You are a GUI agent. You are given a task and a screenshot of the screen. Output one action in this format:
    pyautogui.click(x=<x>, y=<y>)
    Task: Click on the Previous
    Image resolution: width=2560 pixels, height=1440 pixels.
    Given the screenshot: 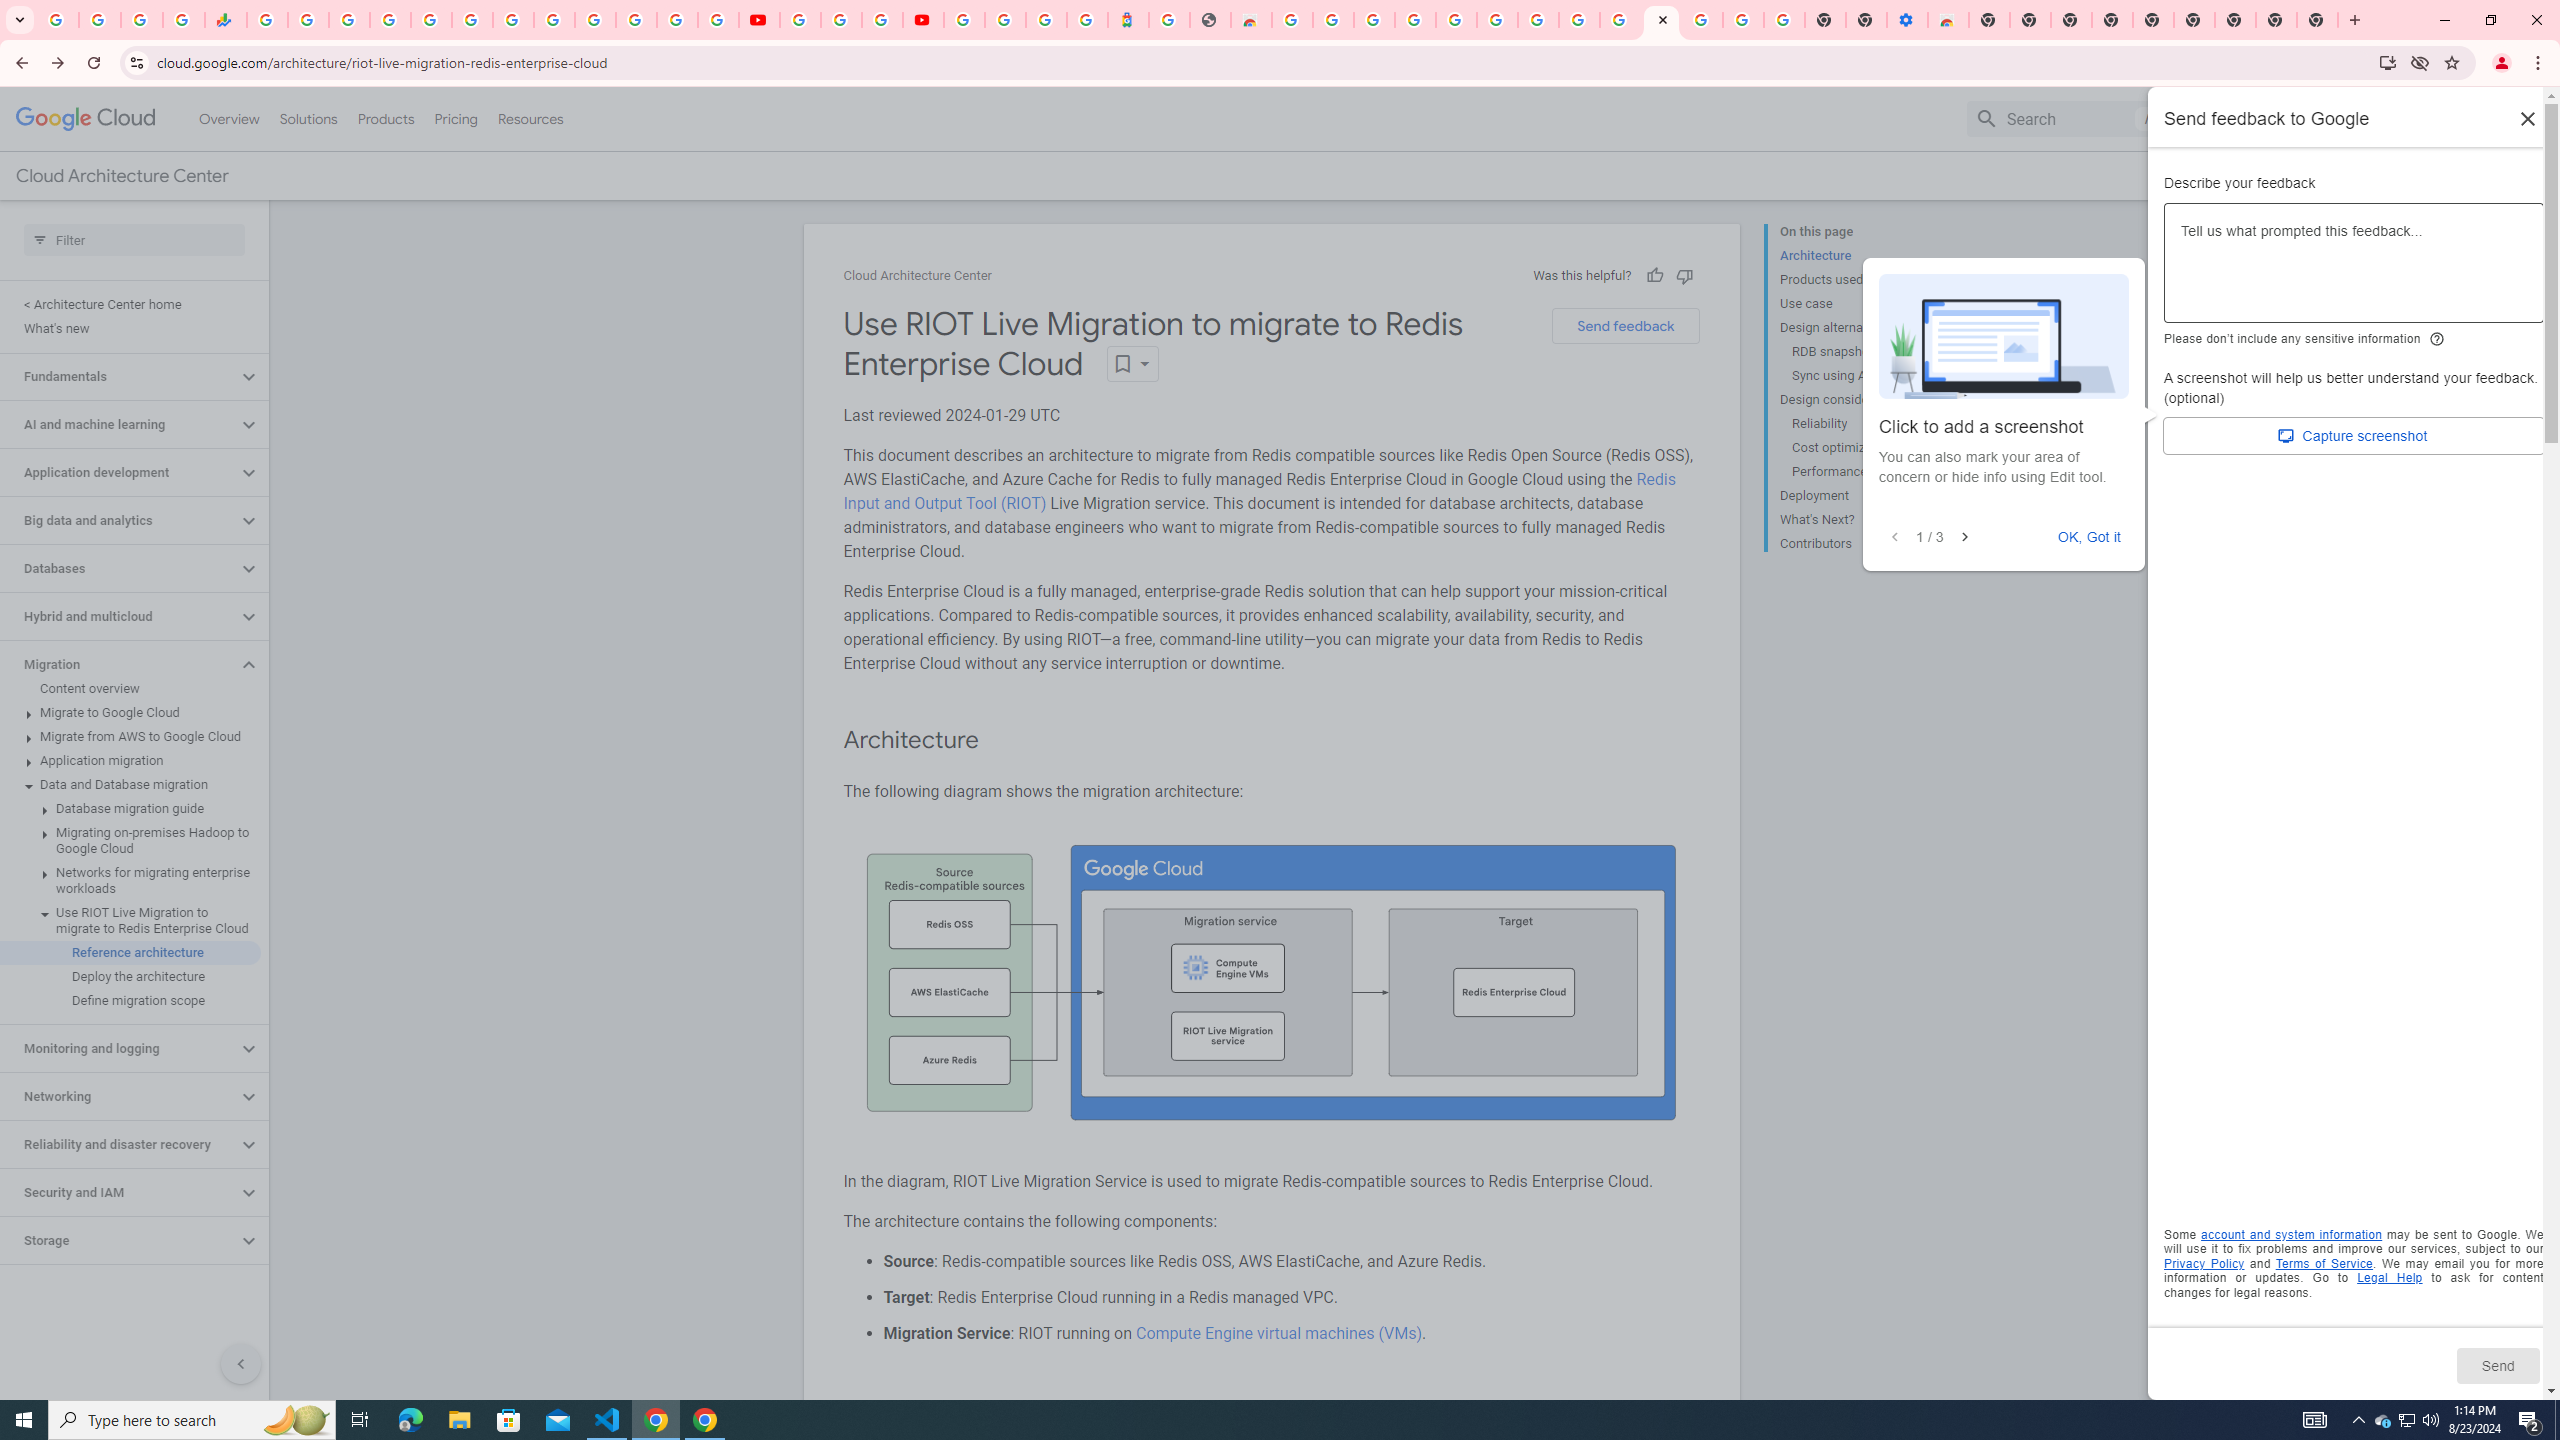 What is the action you would take?
    pyautogui.click(x=1894, y=538)
    